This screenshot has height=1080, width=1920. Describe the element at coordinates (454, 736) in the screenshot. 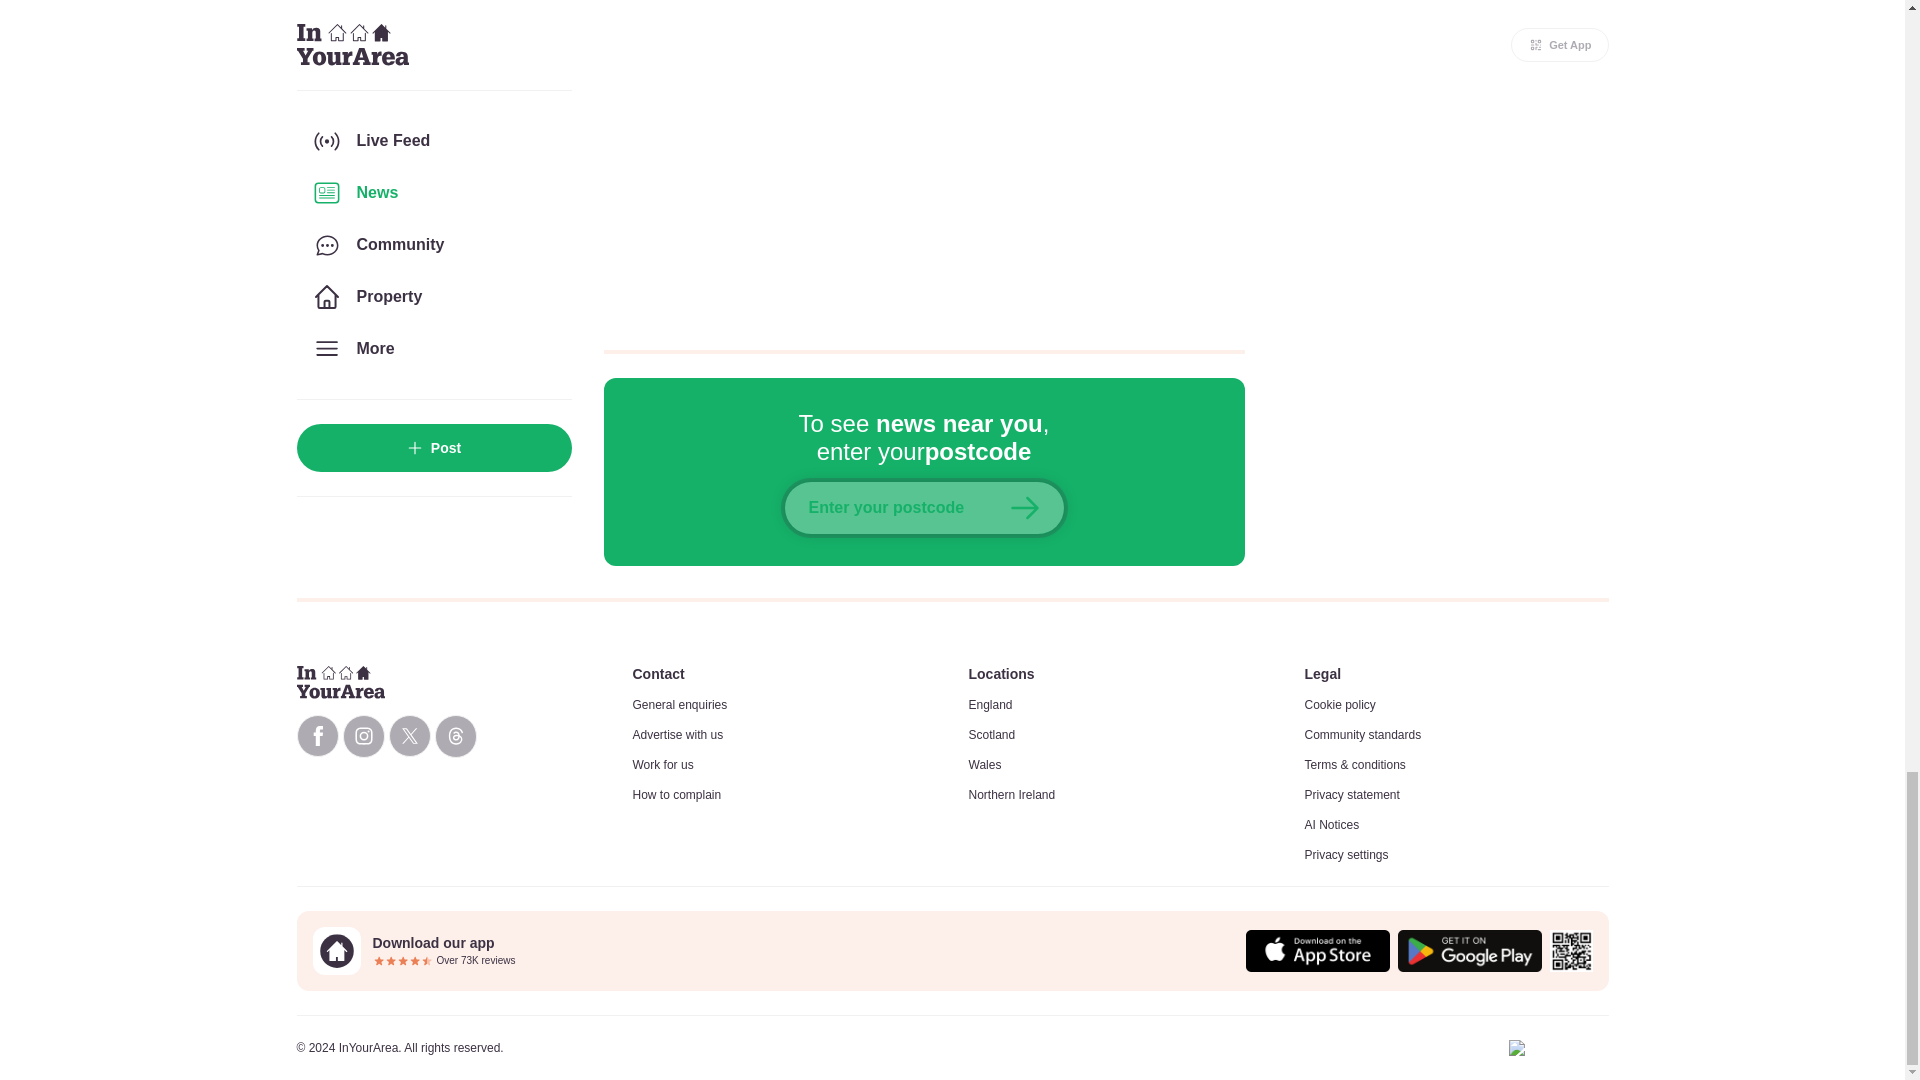

I see `InYourArea Threads` at that location.